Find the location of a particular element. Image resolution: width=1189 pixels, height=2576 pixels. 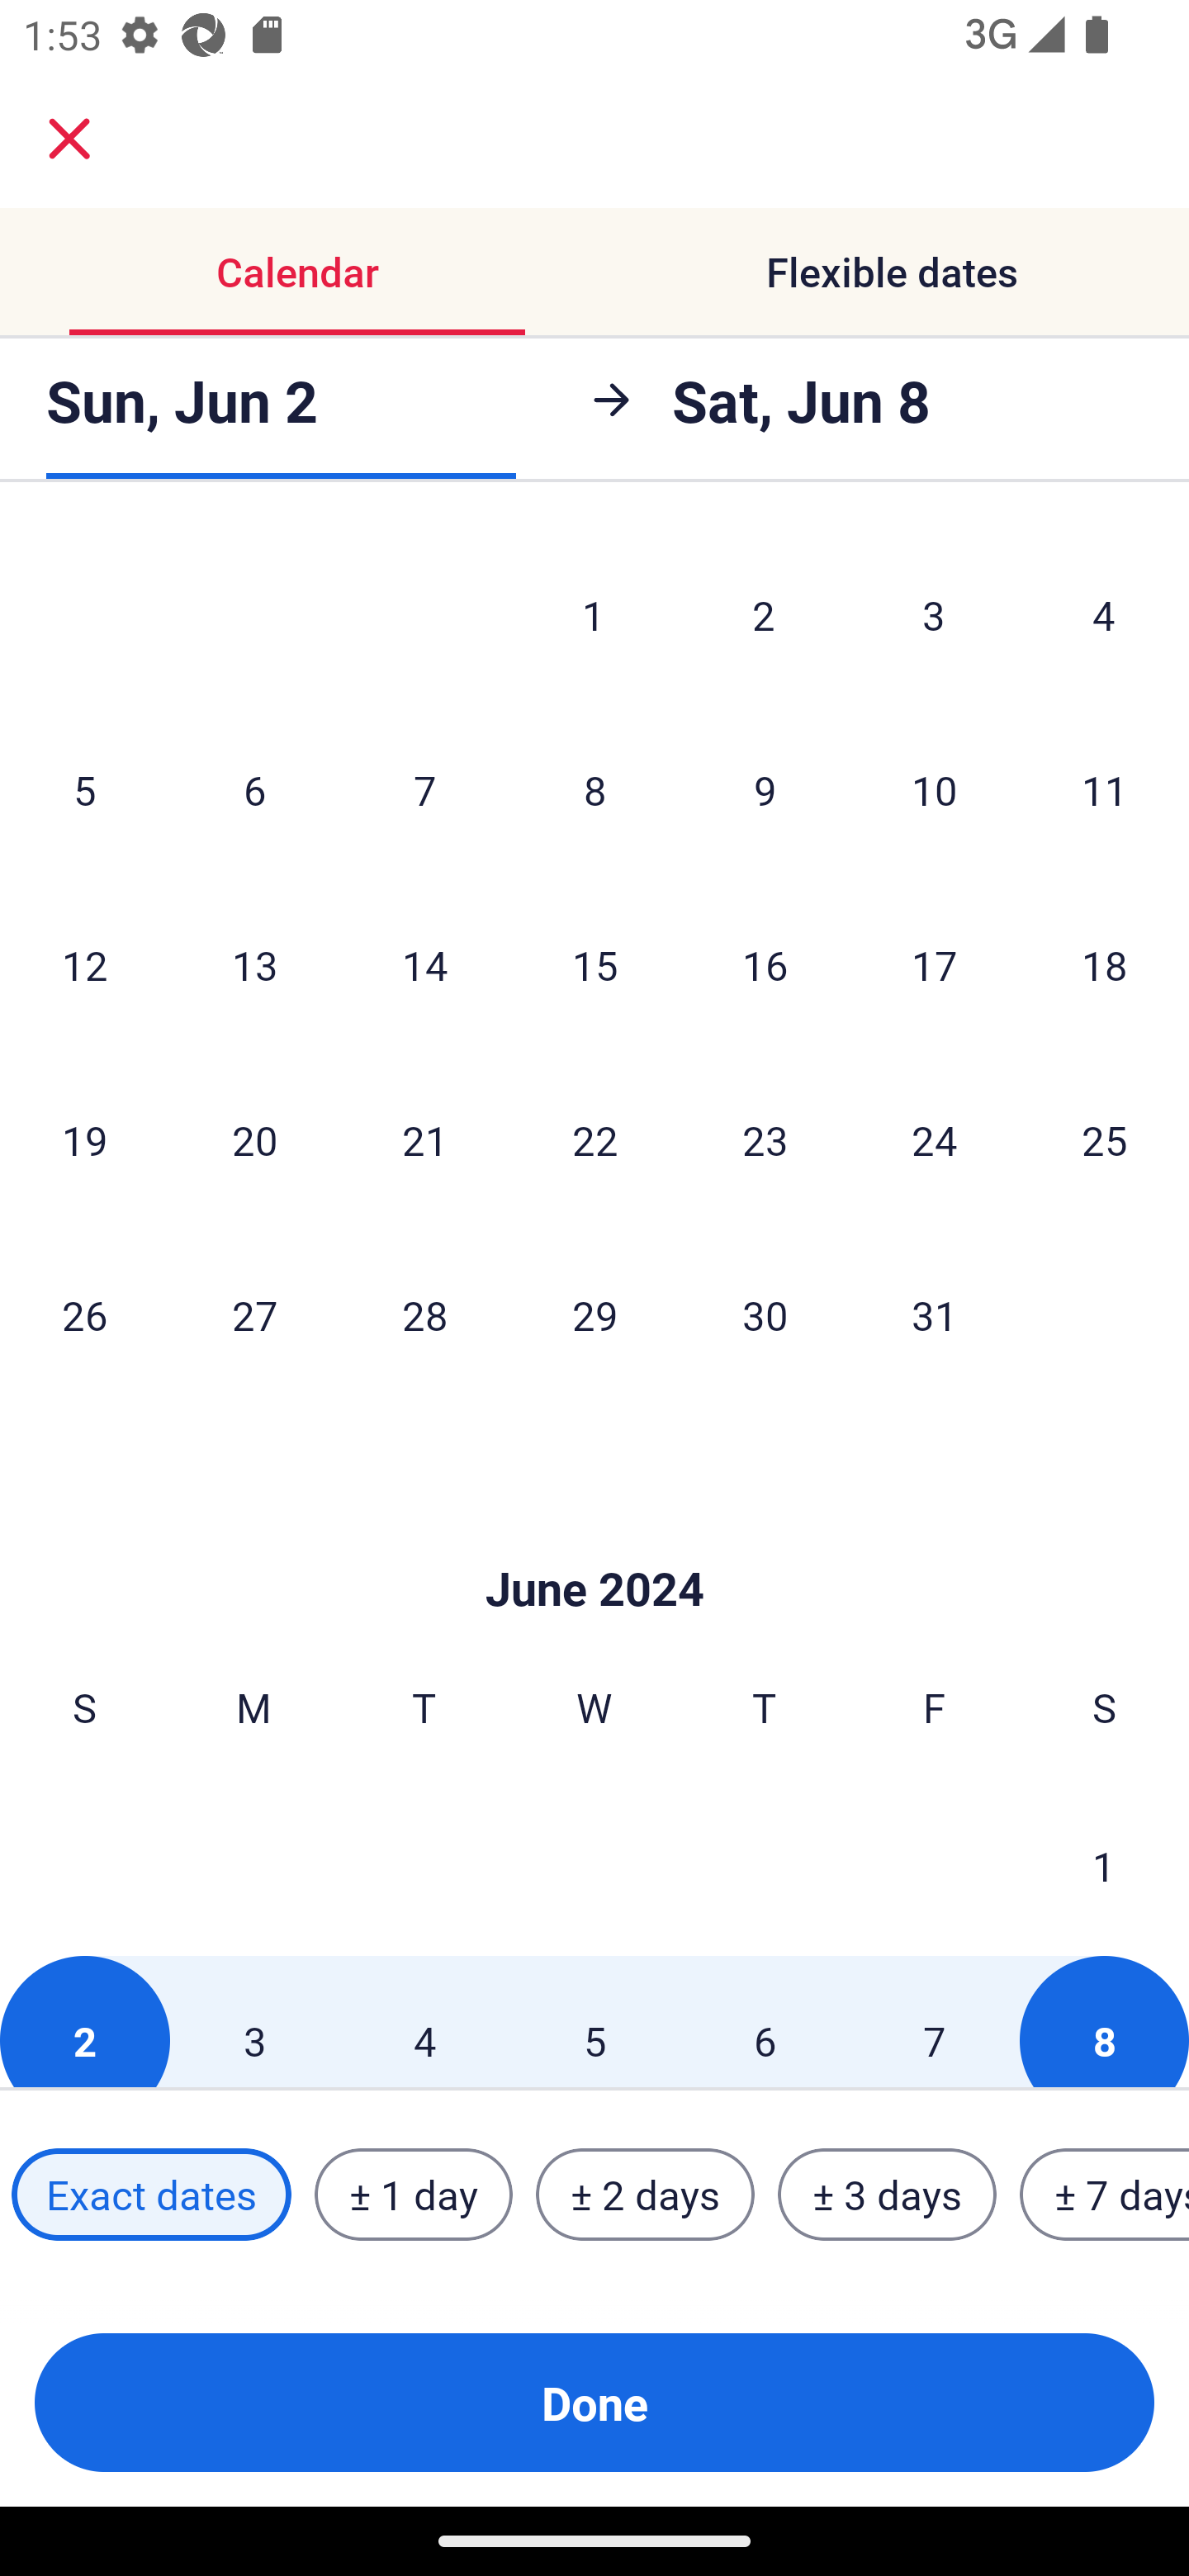

18 Saturday, May 18, 2024 is located at coordinates (1105, 964).